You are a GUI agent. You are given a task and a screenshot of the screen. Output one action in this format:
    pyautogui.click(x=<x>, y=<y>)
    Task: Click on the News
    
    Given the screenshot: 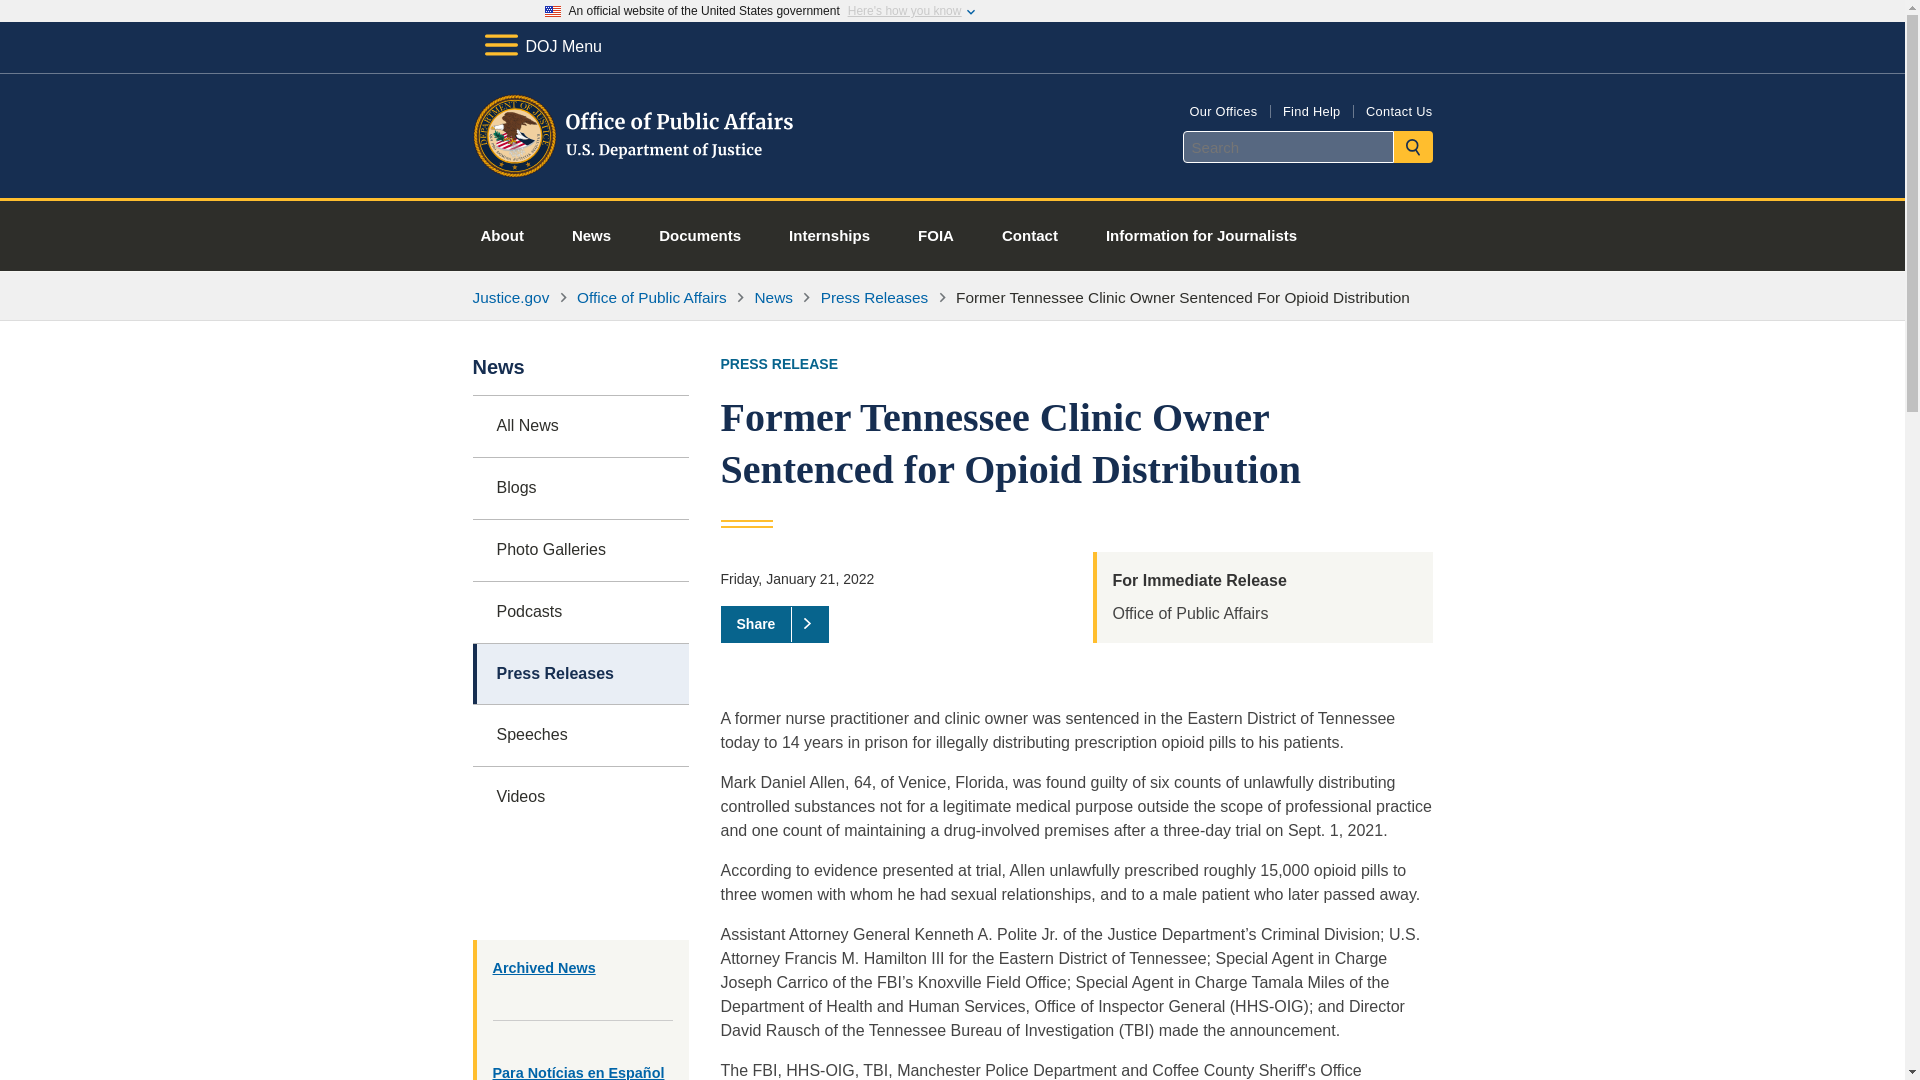 What is the action you would take?
    pyautogui.click(x=591, y=236)
    